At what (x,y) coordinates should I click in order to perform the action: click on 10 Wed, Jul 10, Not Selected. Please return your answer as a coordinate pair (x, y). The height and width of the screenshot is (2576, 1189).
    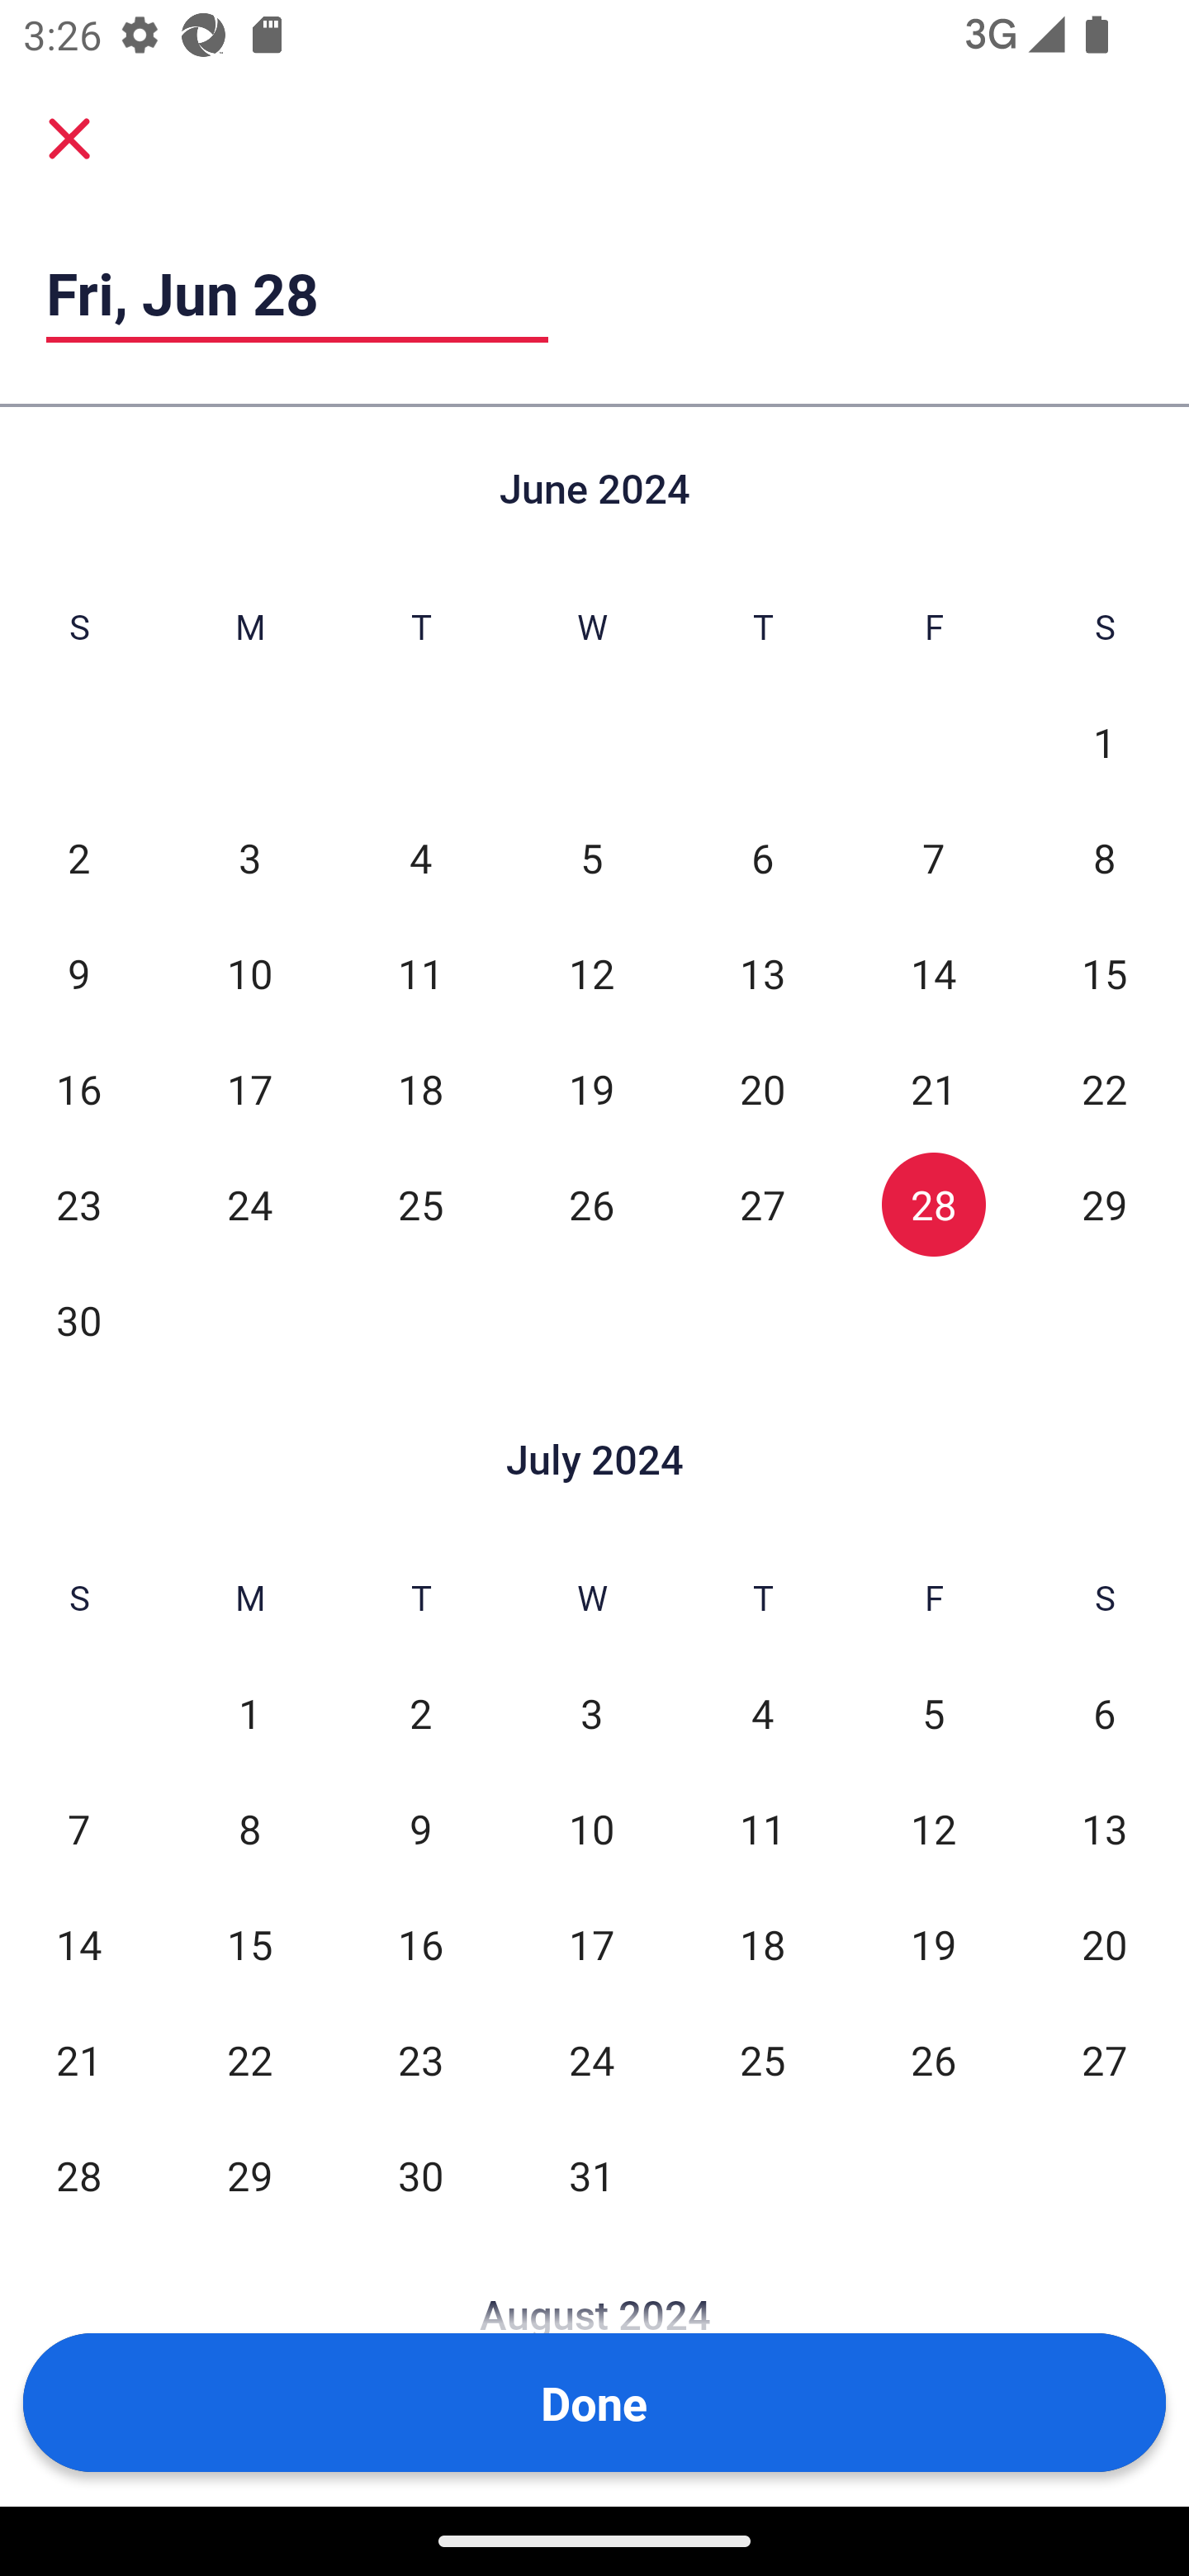
    Looking at the image, I should click on (591, 1828).